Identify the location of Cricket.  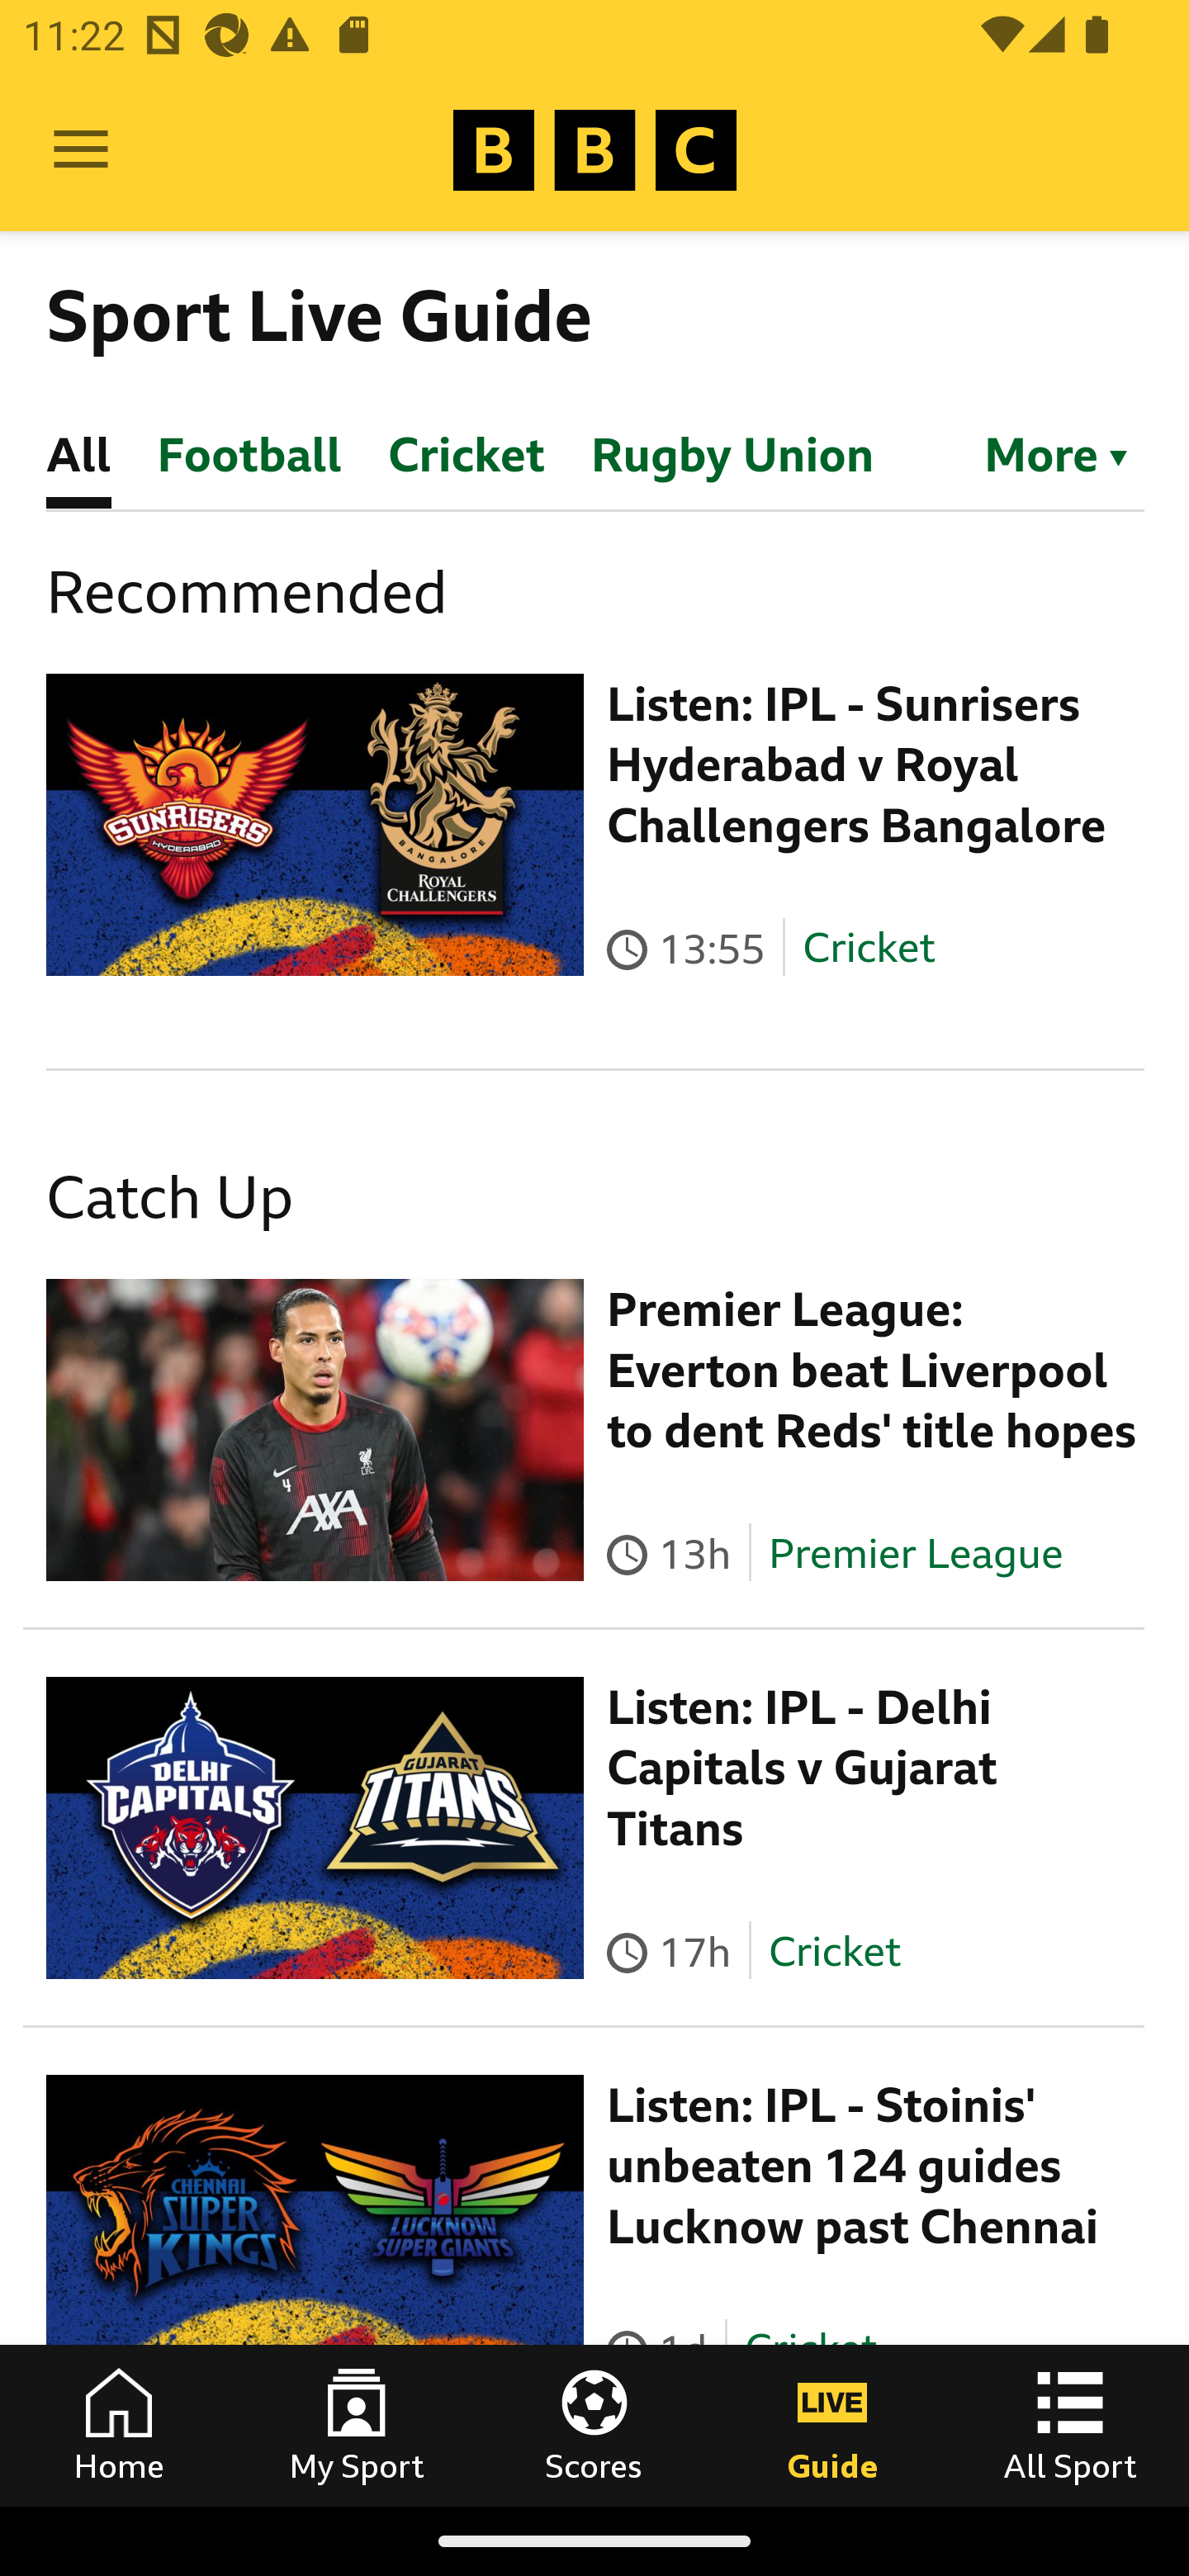
(869, 948).